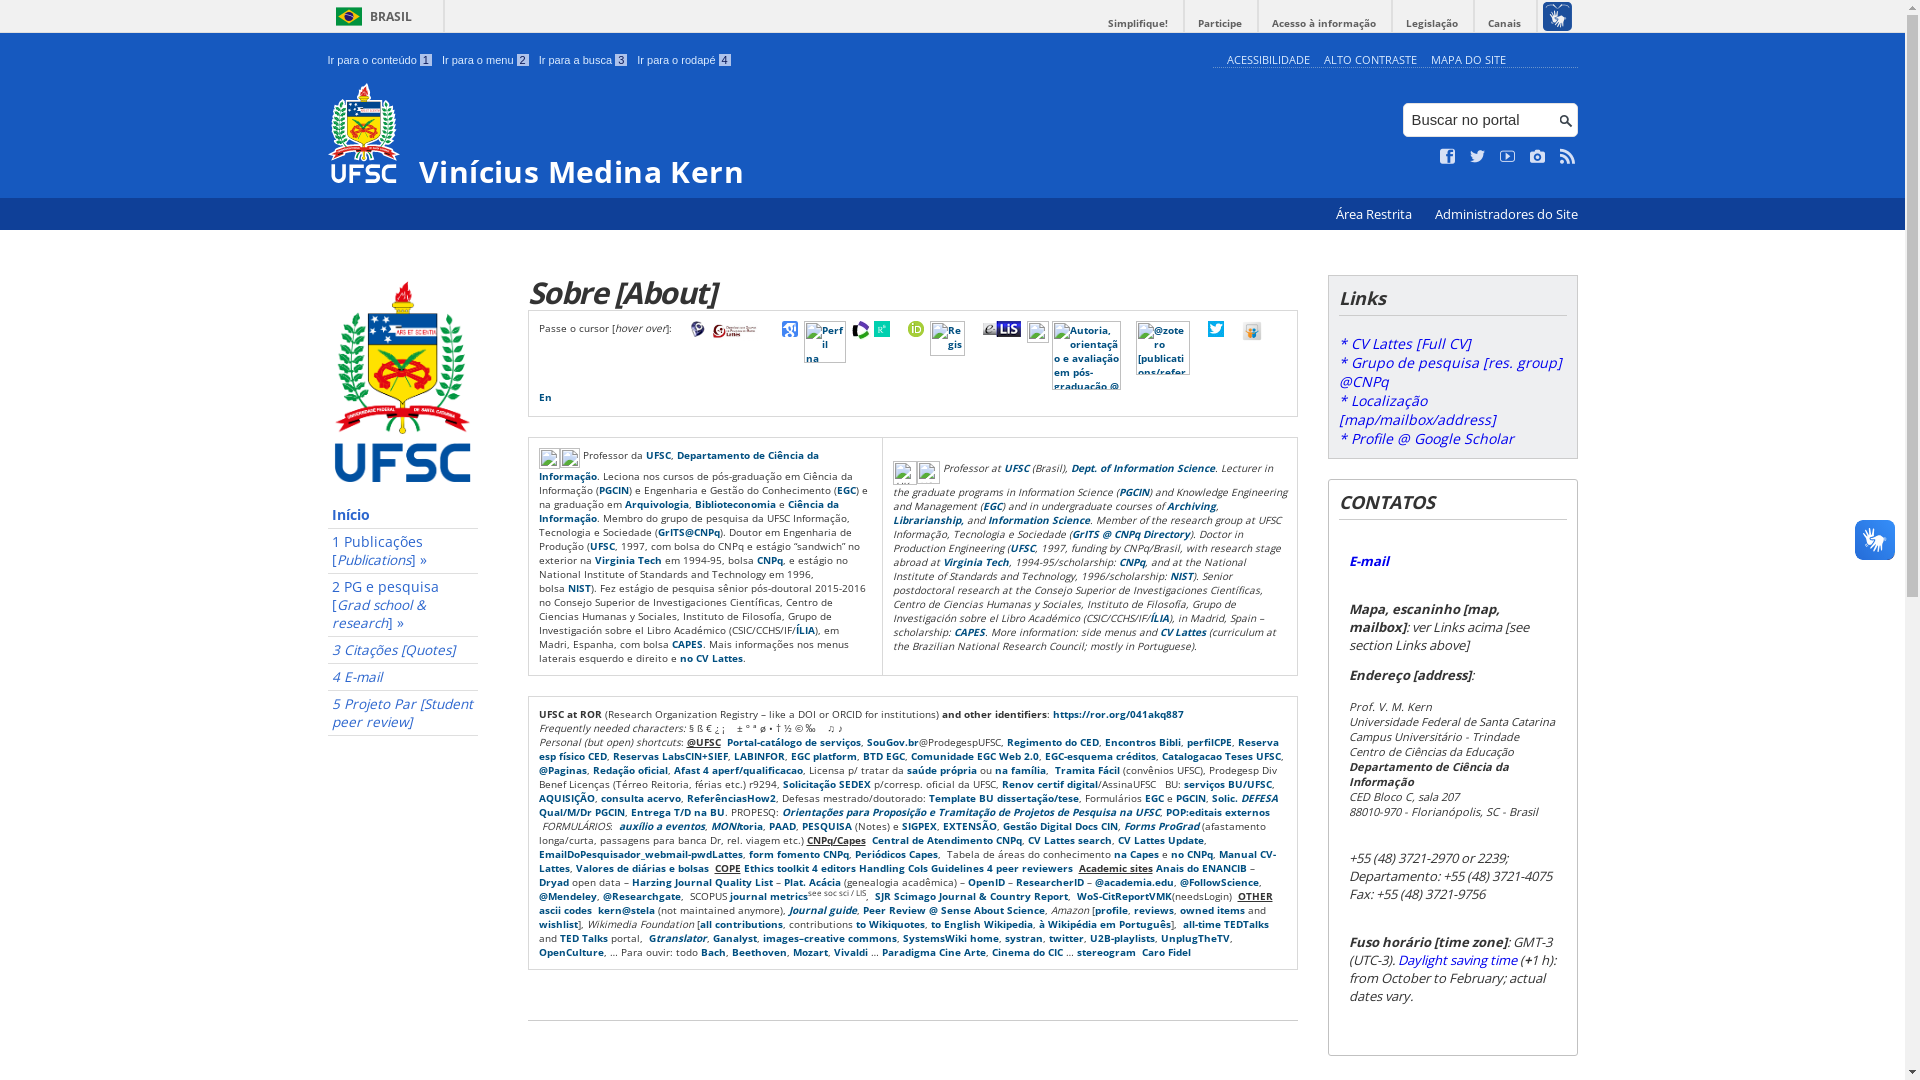  What do you see at coordinates (920, 826) in the screenshot?
I see `SIGPEX` at bounding box center [920, 826].